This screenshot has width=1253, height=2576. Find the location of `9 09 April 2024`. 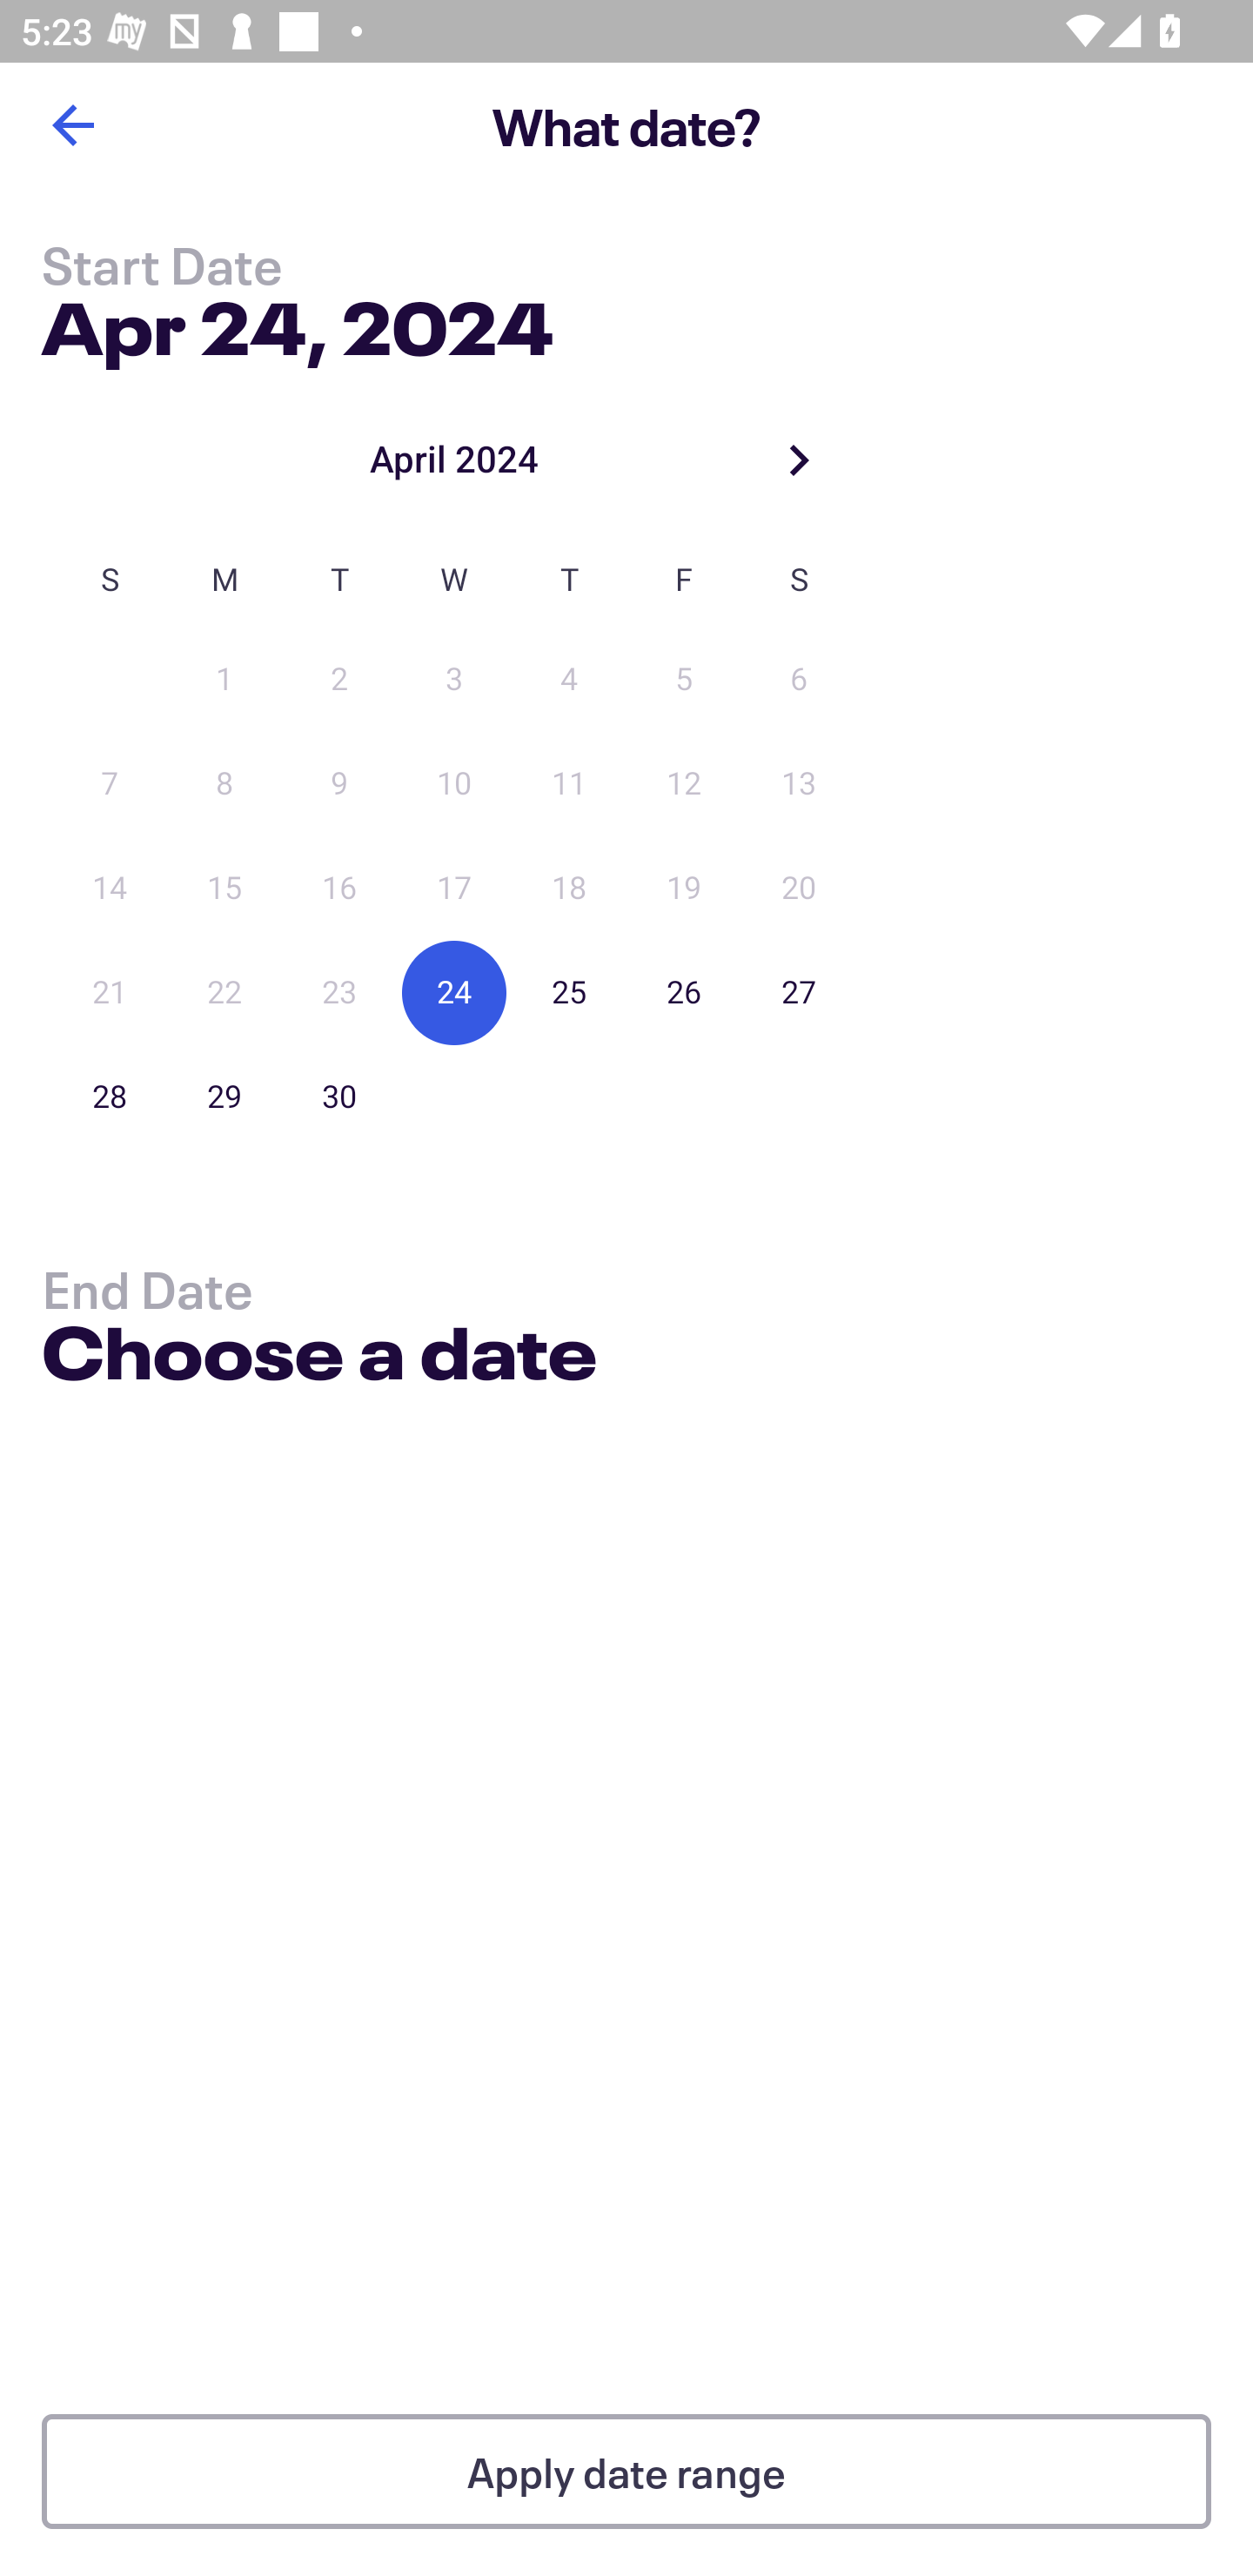

9 09 April 2024 is located at coordinates (339, 784).